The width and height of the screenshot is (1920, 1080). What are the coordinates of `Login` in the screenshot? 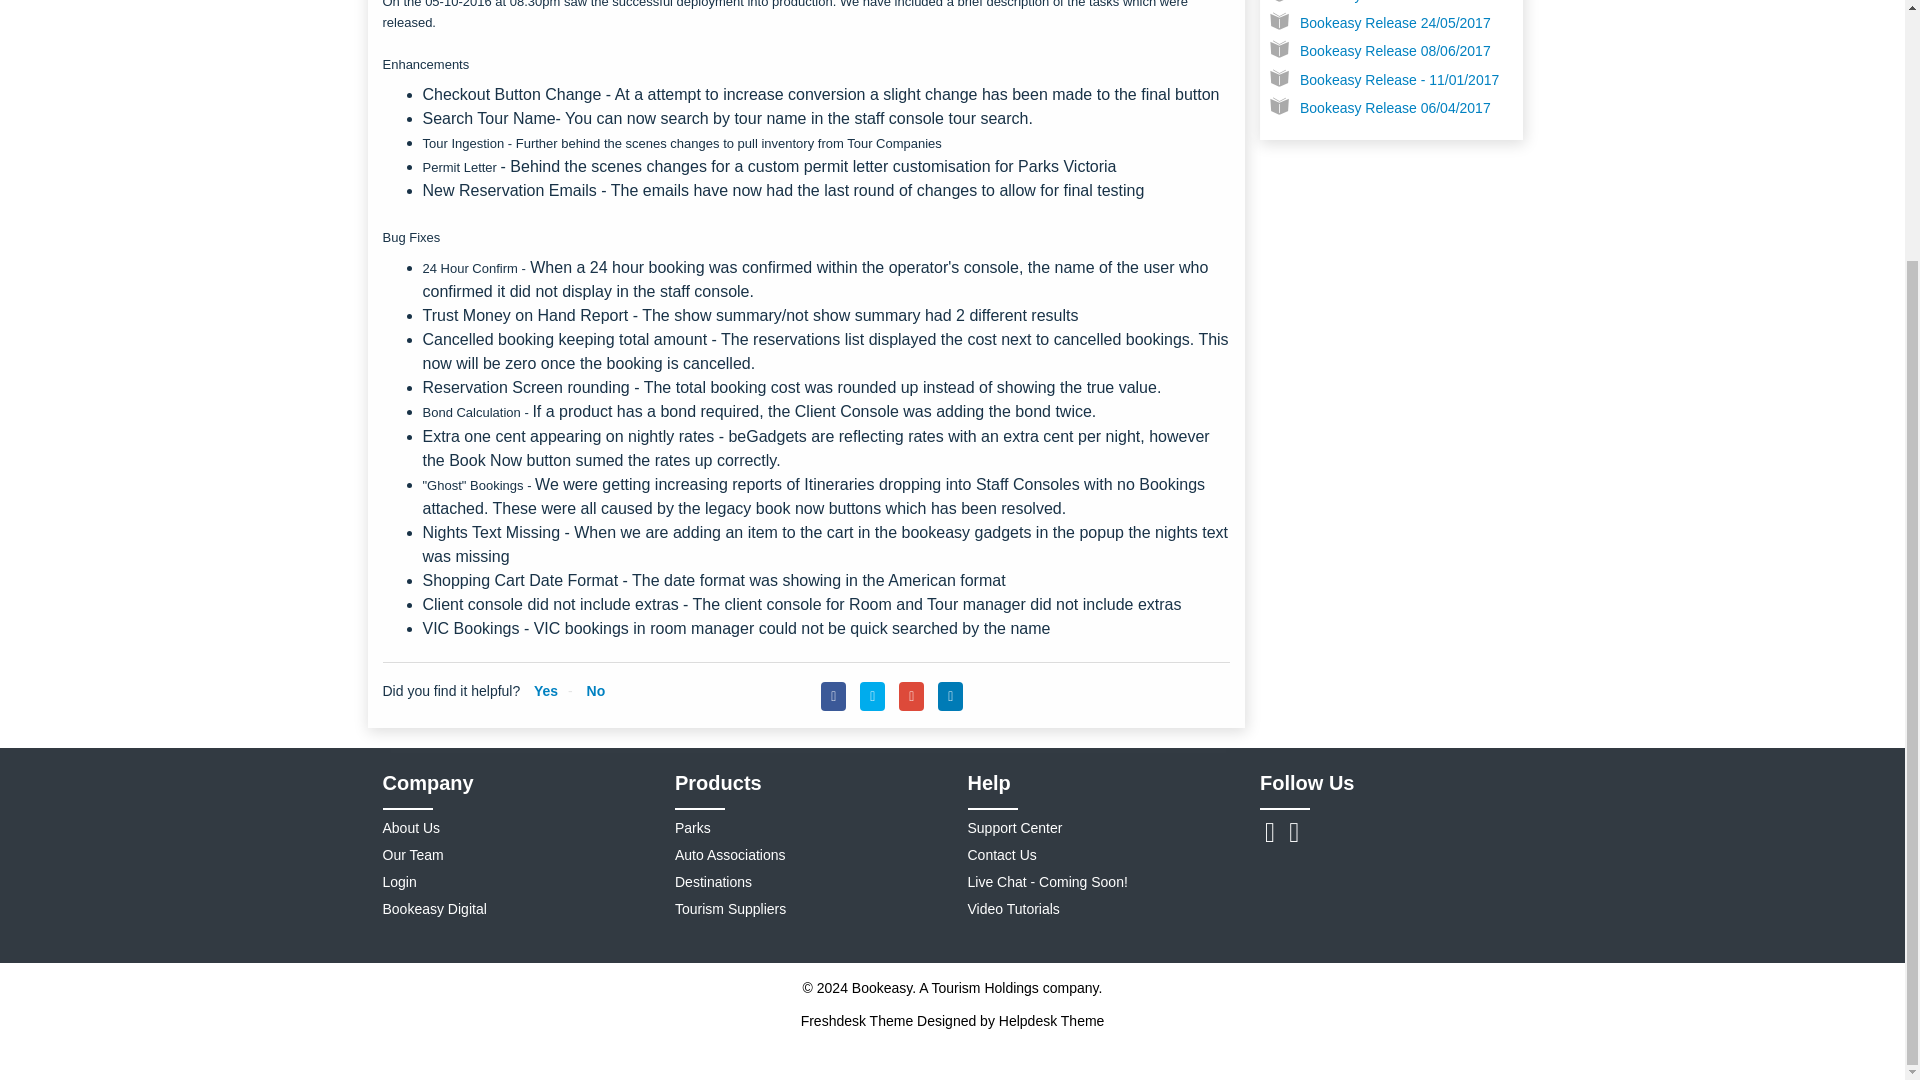 It's located at (399, 881).